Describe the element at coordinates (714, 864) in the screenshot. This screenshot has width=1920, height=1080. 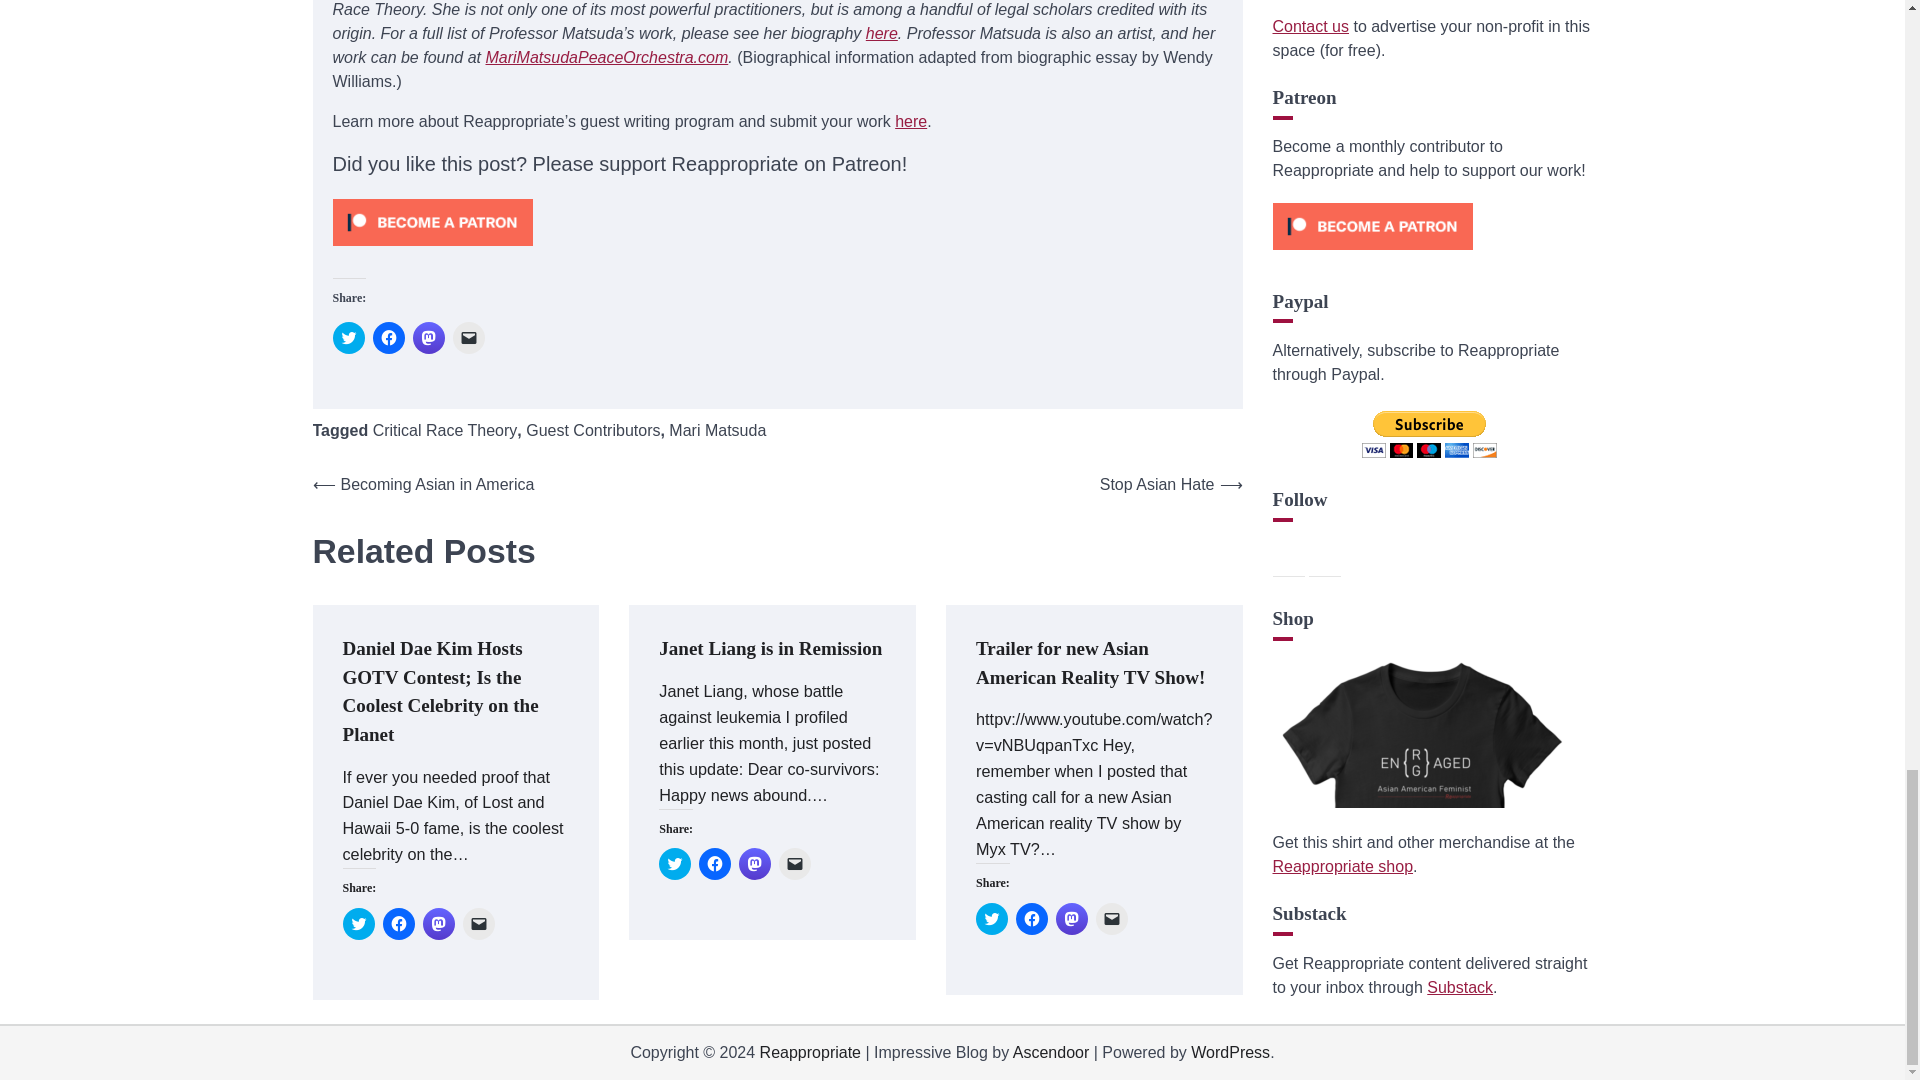
I see `Click to share on Facebook` at that location.